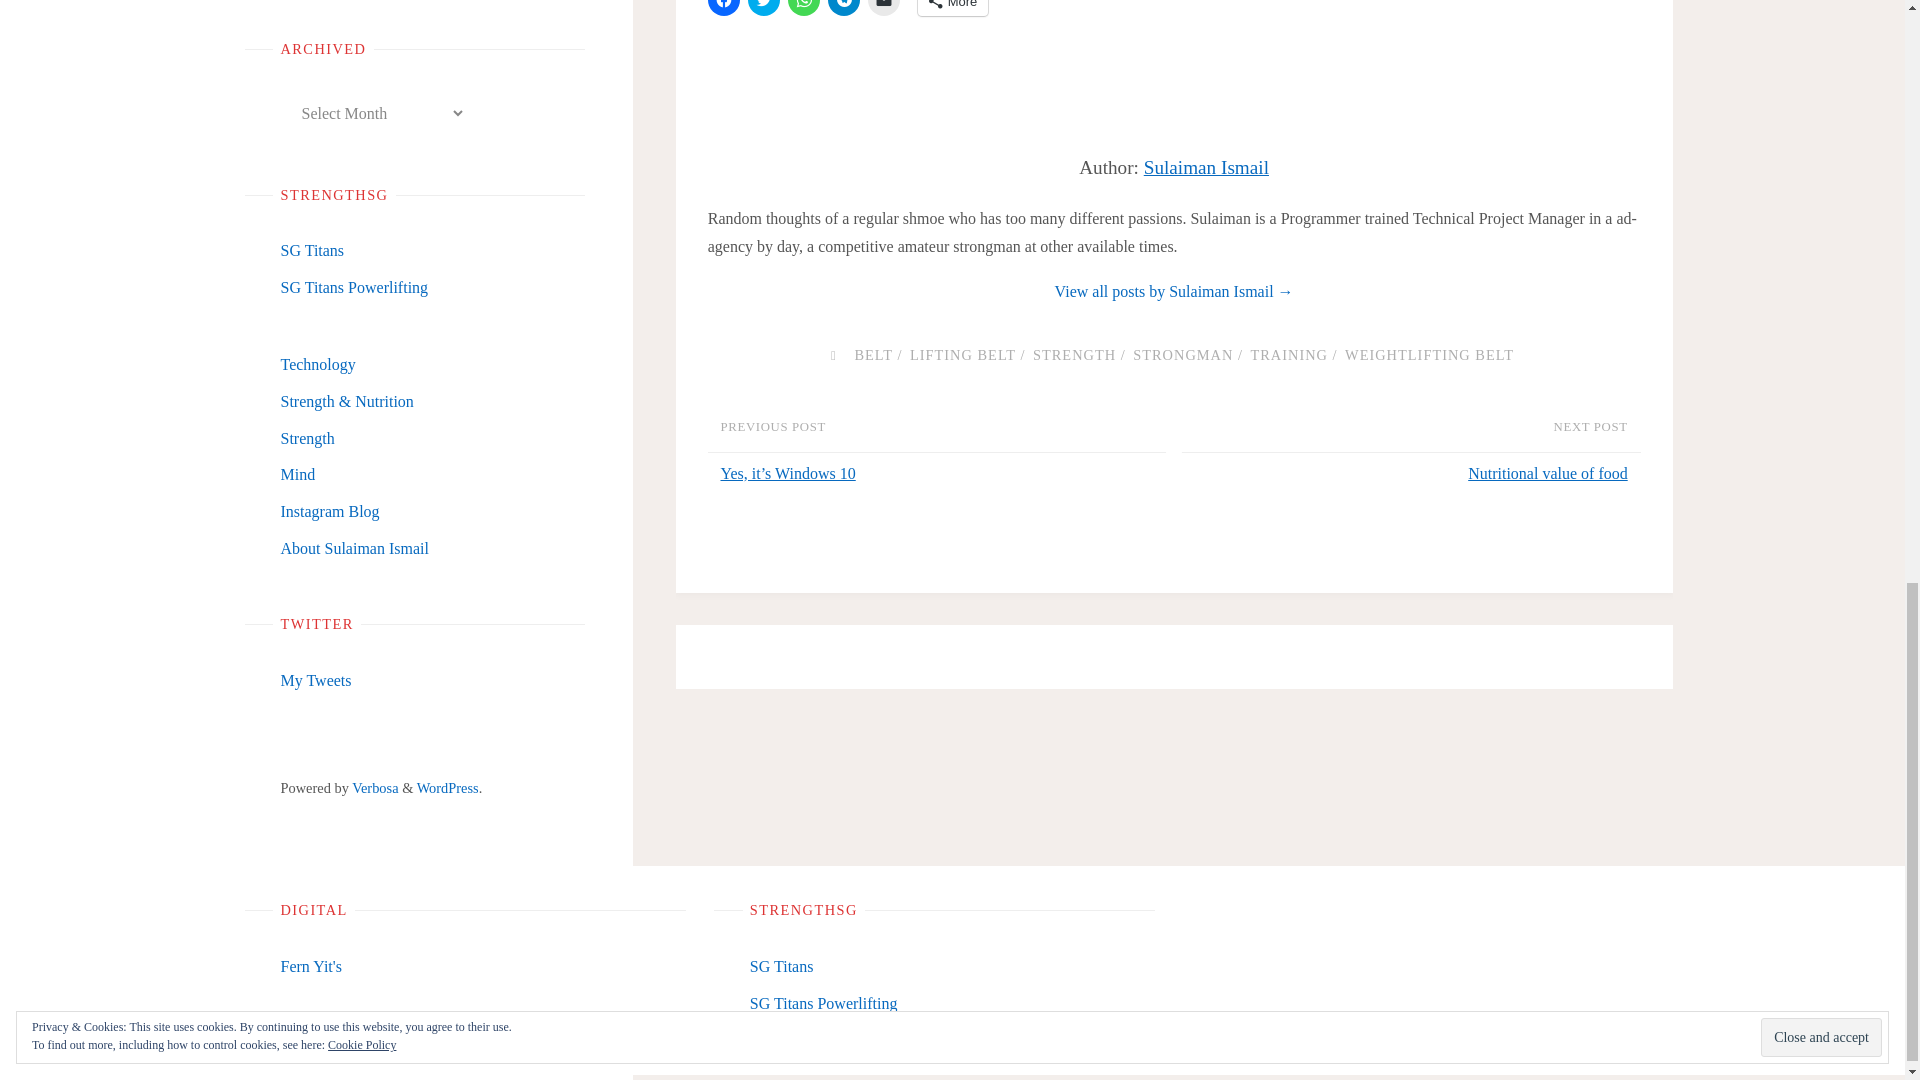 This screenshot has width=1920, height=1080. Describe the element at coordinates (316, 680) in the screenshot. I see `My Tweets` at that location.